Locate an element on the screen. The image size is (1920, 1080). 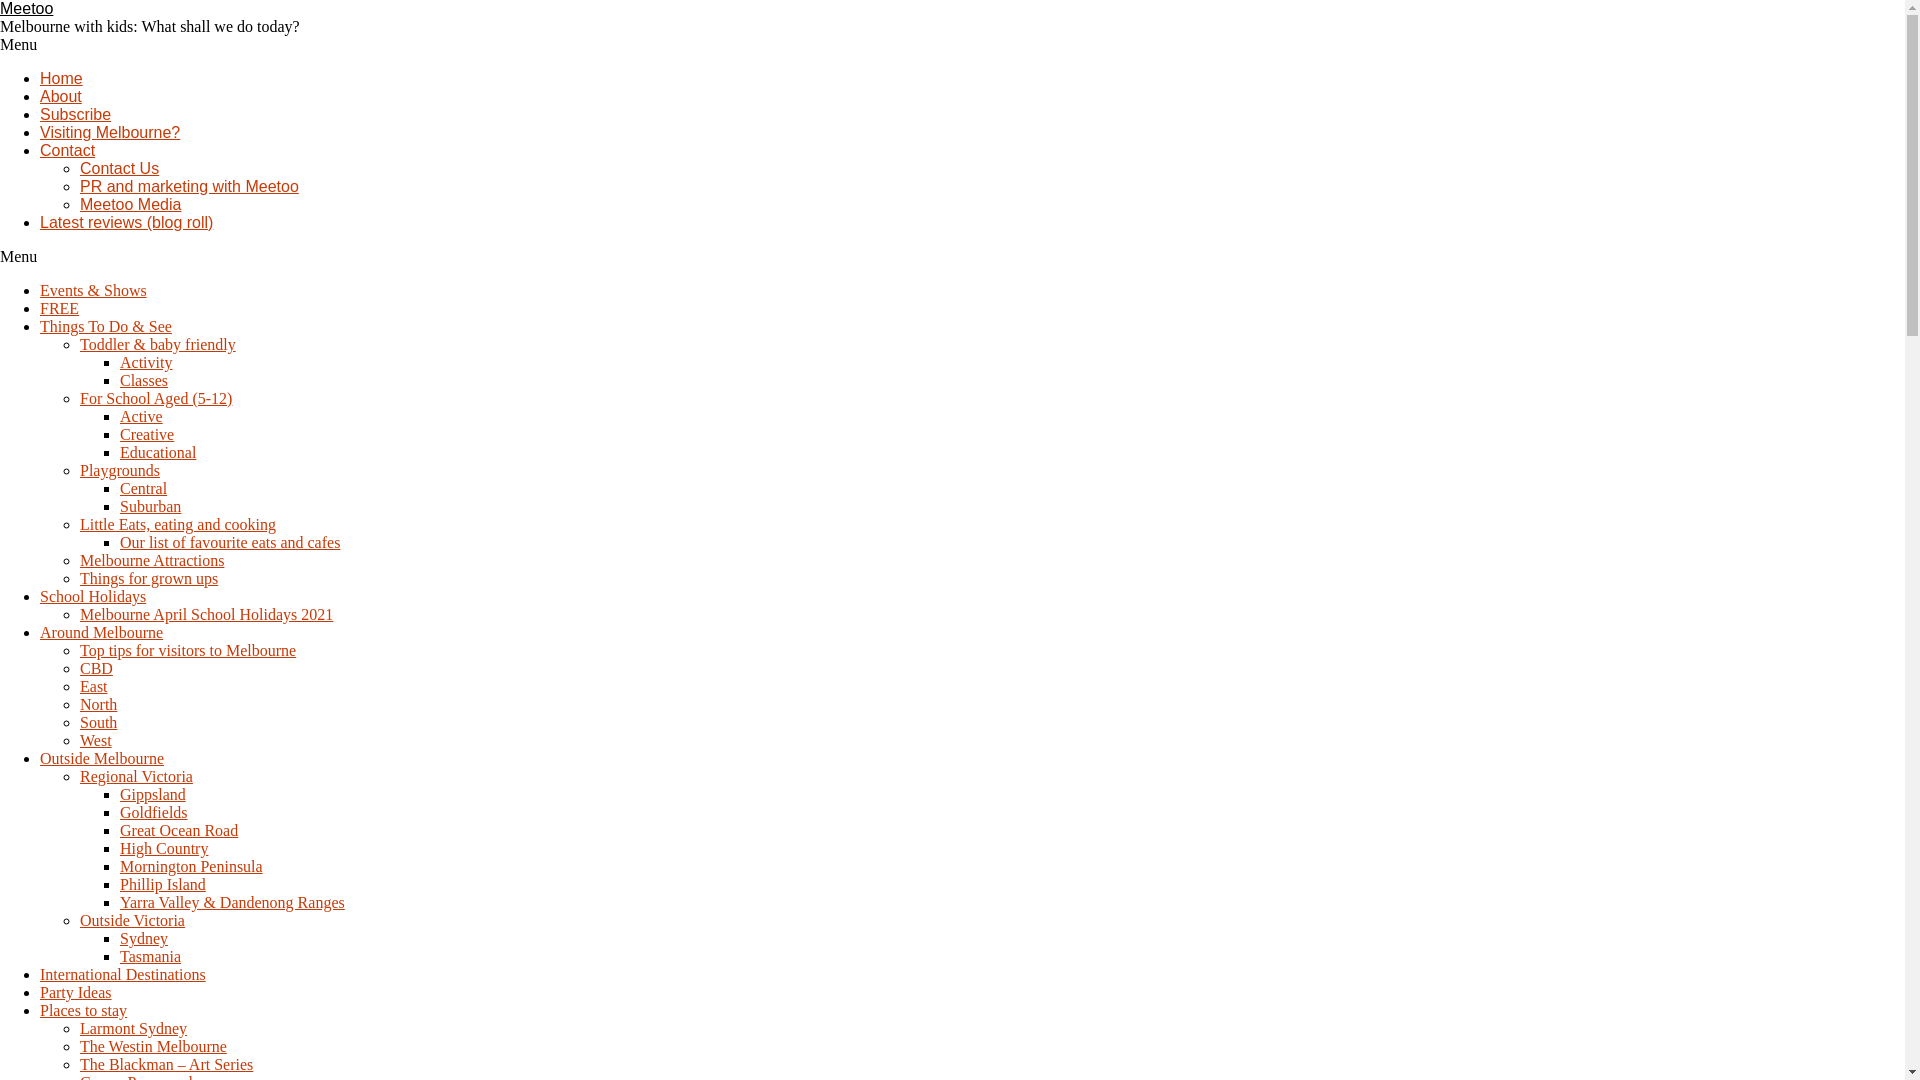
FREE is located at coordinates (60, 308).